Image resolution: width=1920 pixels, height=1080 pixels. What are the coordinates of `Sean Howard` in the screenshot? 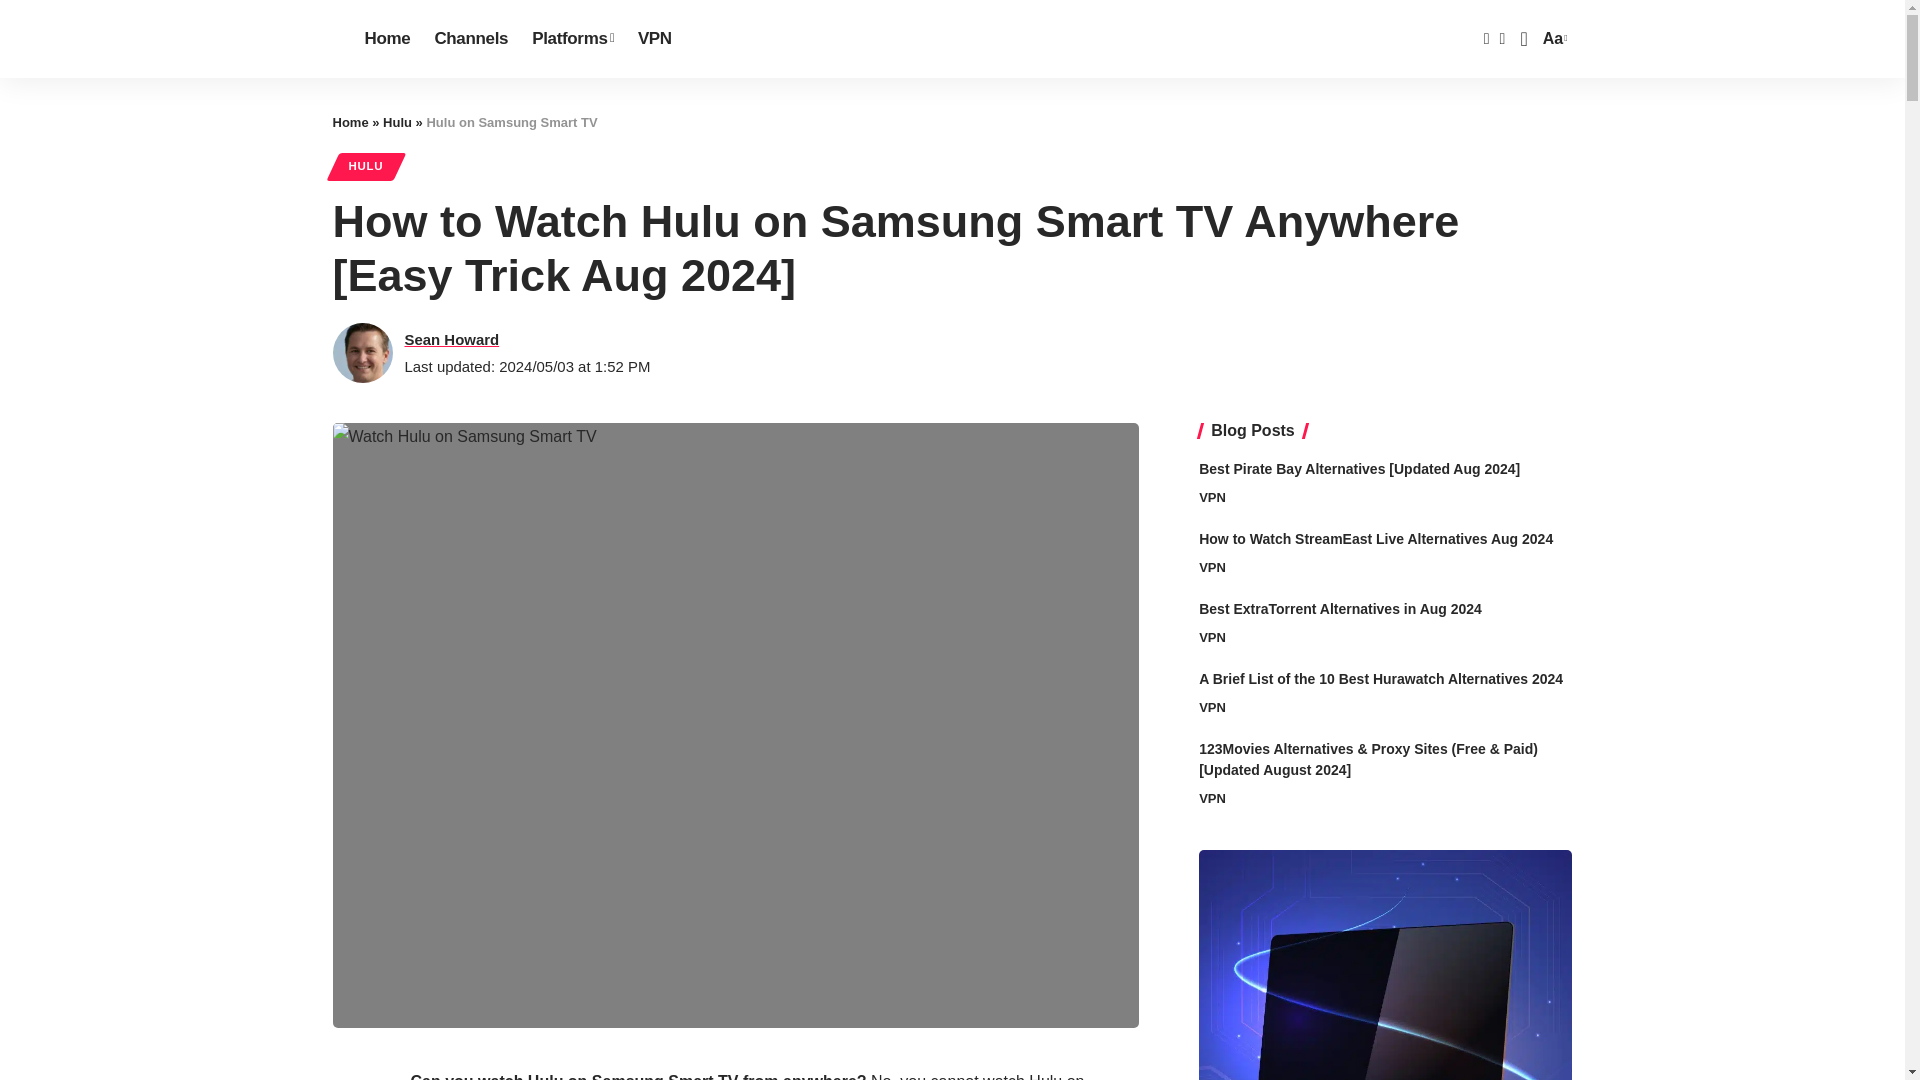 It's located at (654, 38).